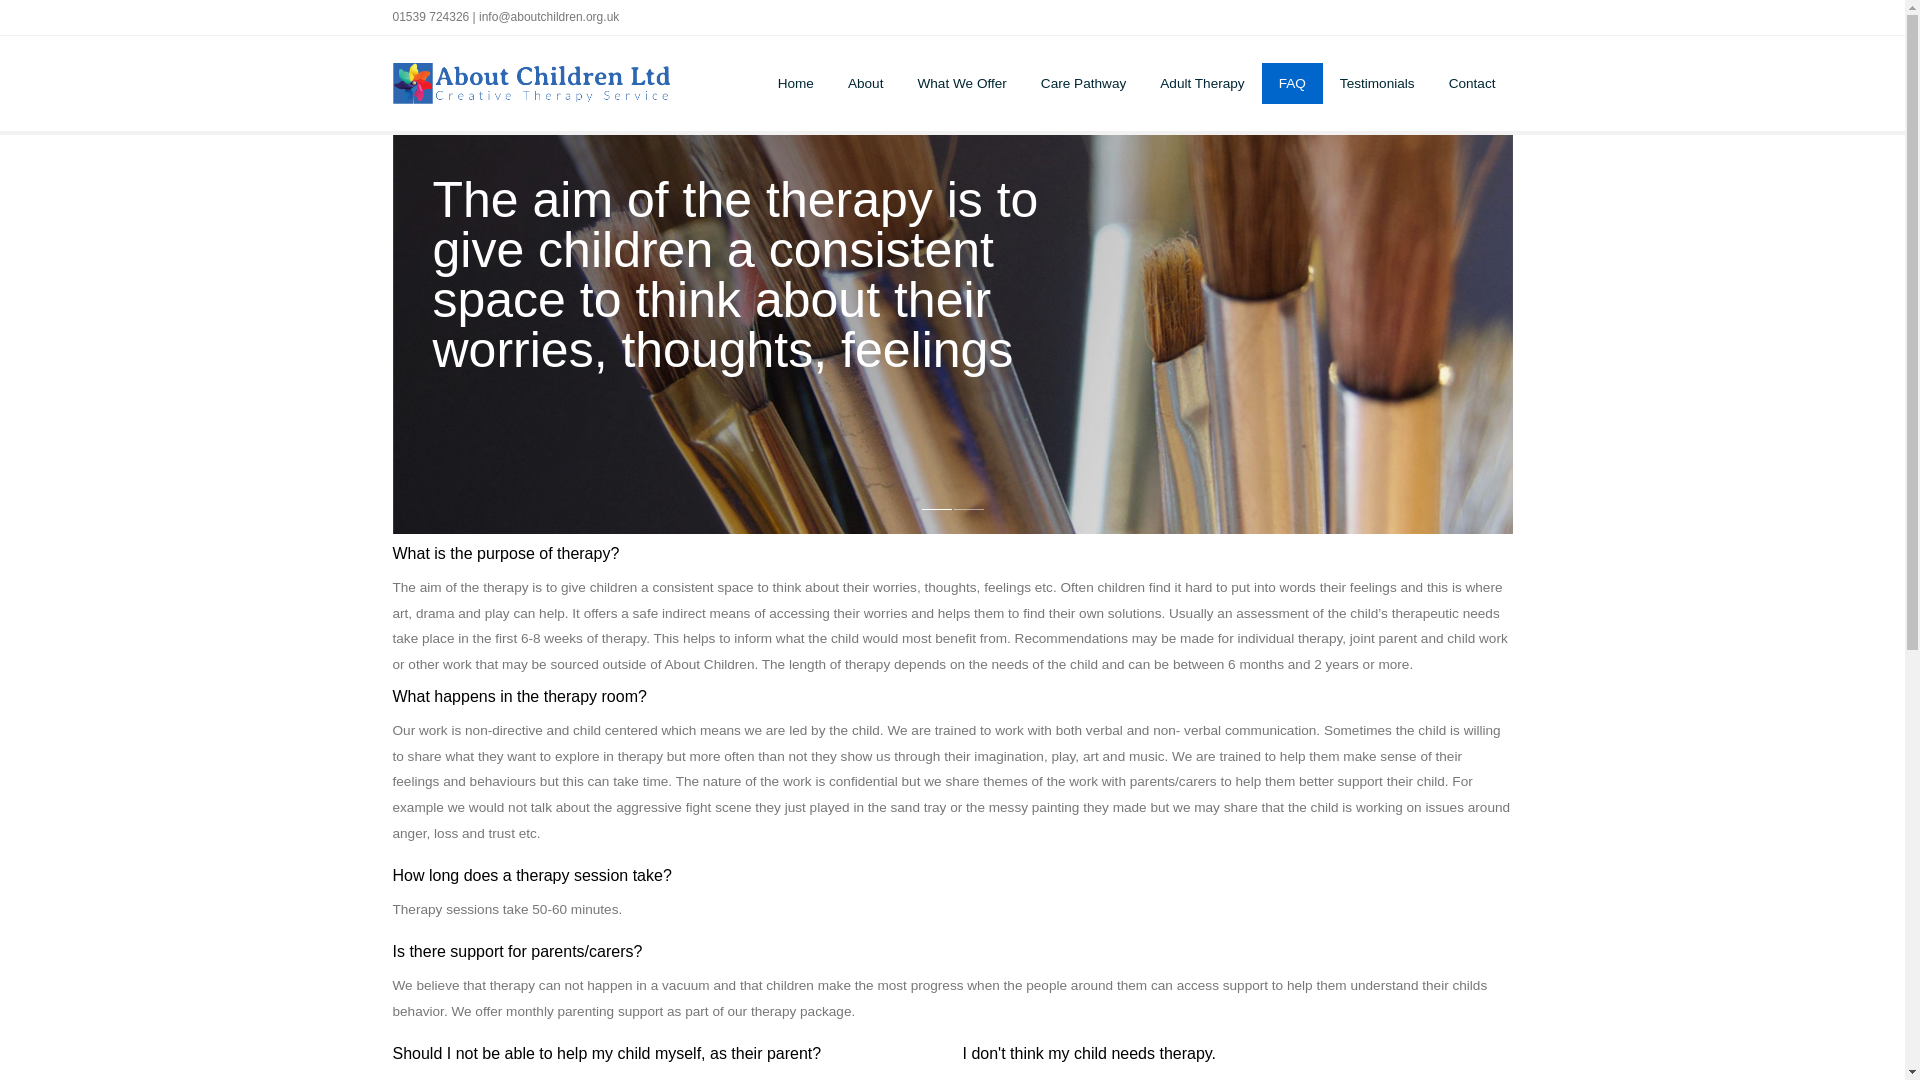 This screenshot has height=1080, width=1920. Describe the element at coordinates (1292, 82) in the screenshot. I see `FAQ` at that location.